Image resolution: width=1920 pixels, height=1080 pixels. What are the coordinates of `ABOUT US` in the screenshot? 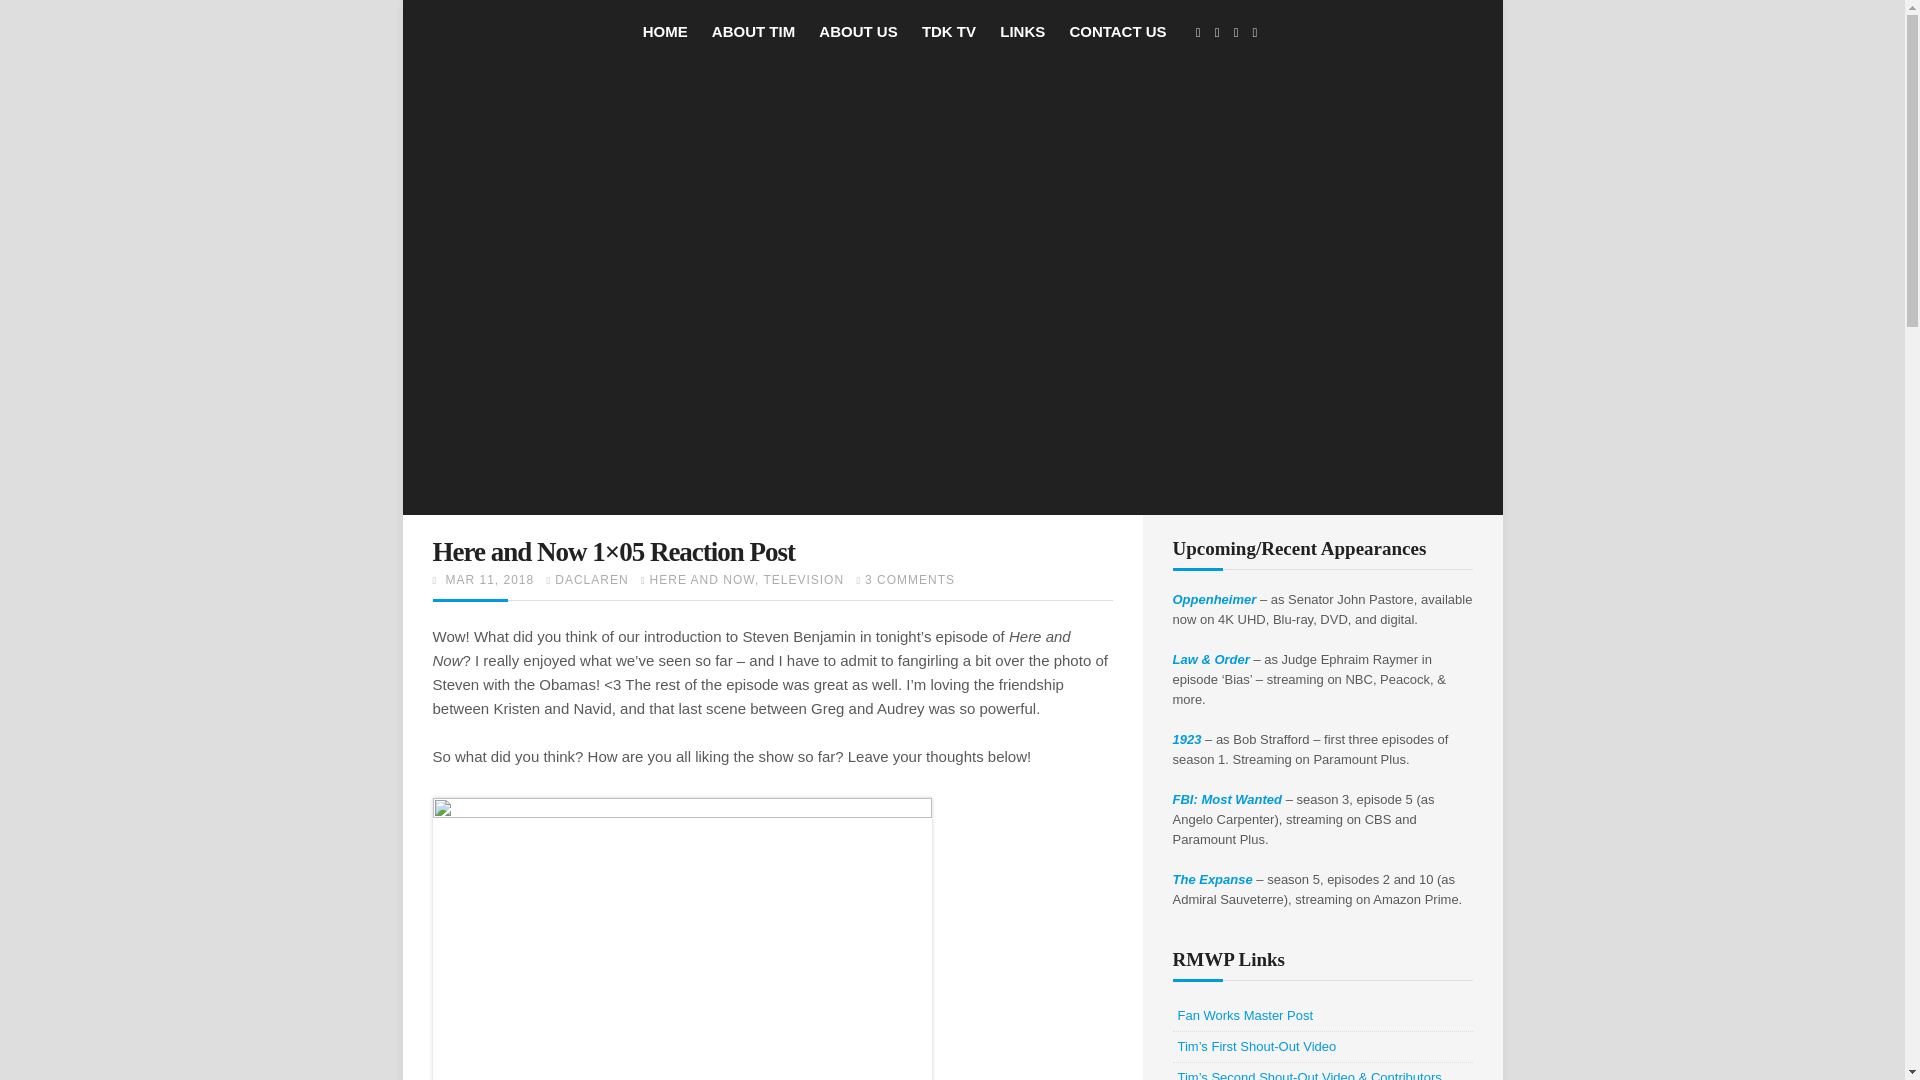 It's located at (858, 30).